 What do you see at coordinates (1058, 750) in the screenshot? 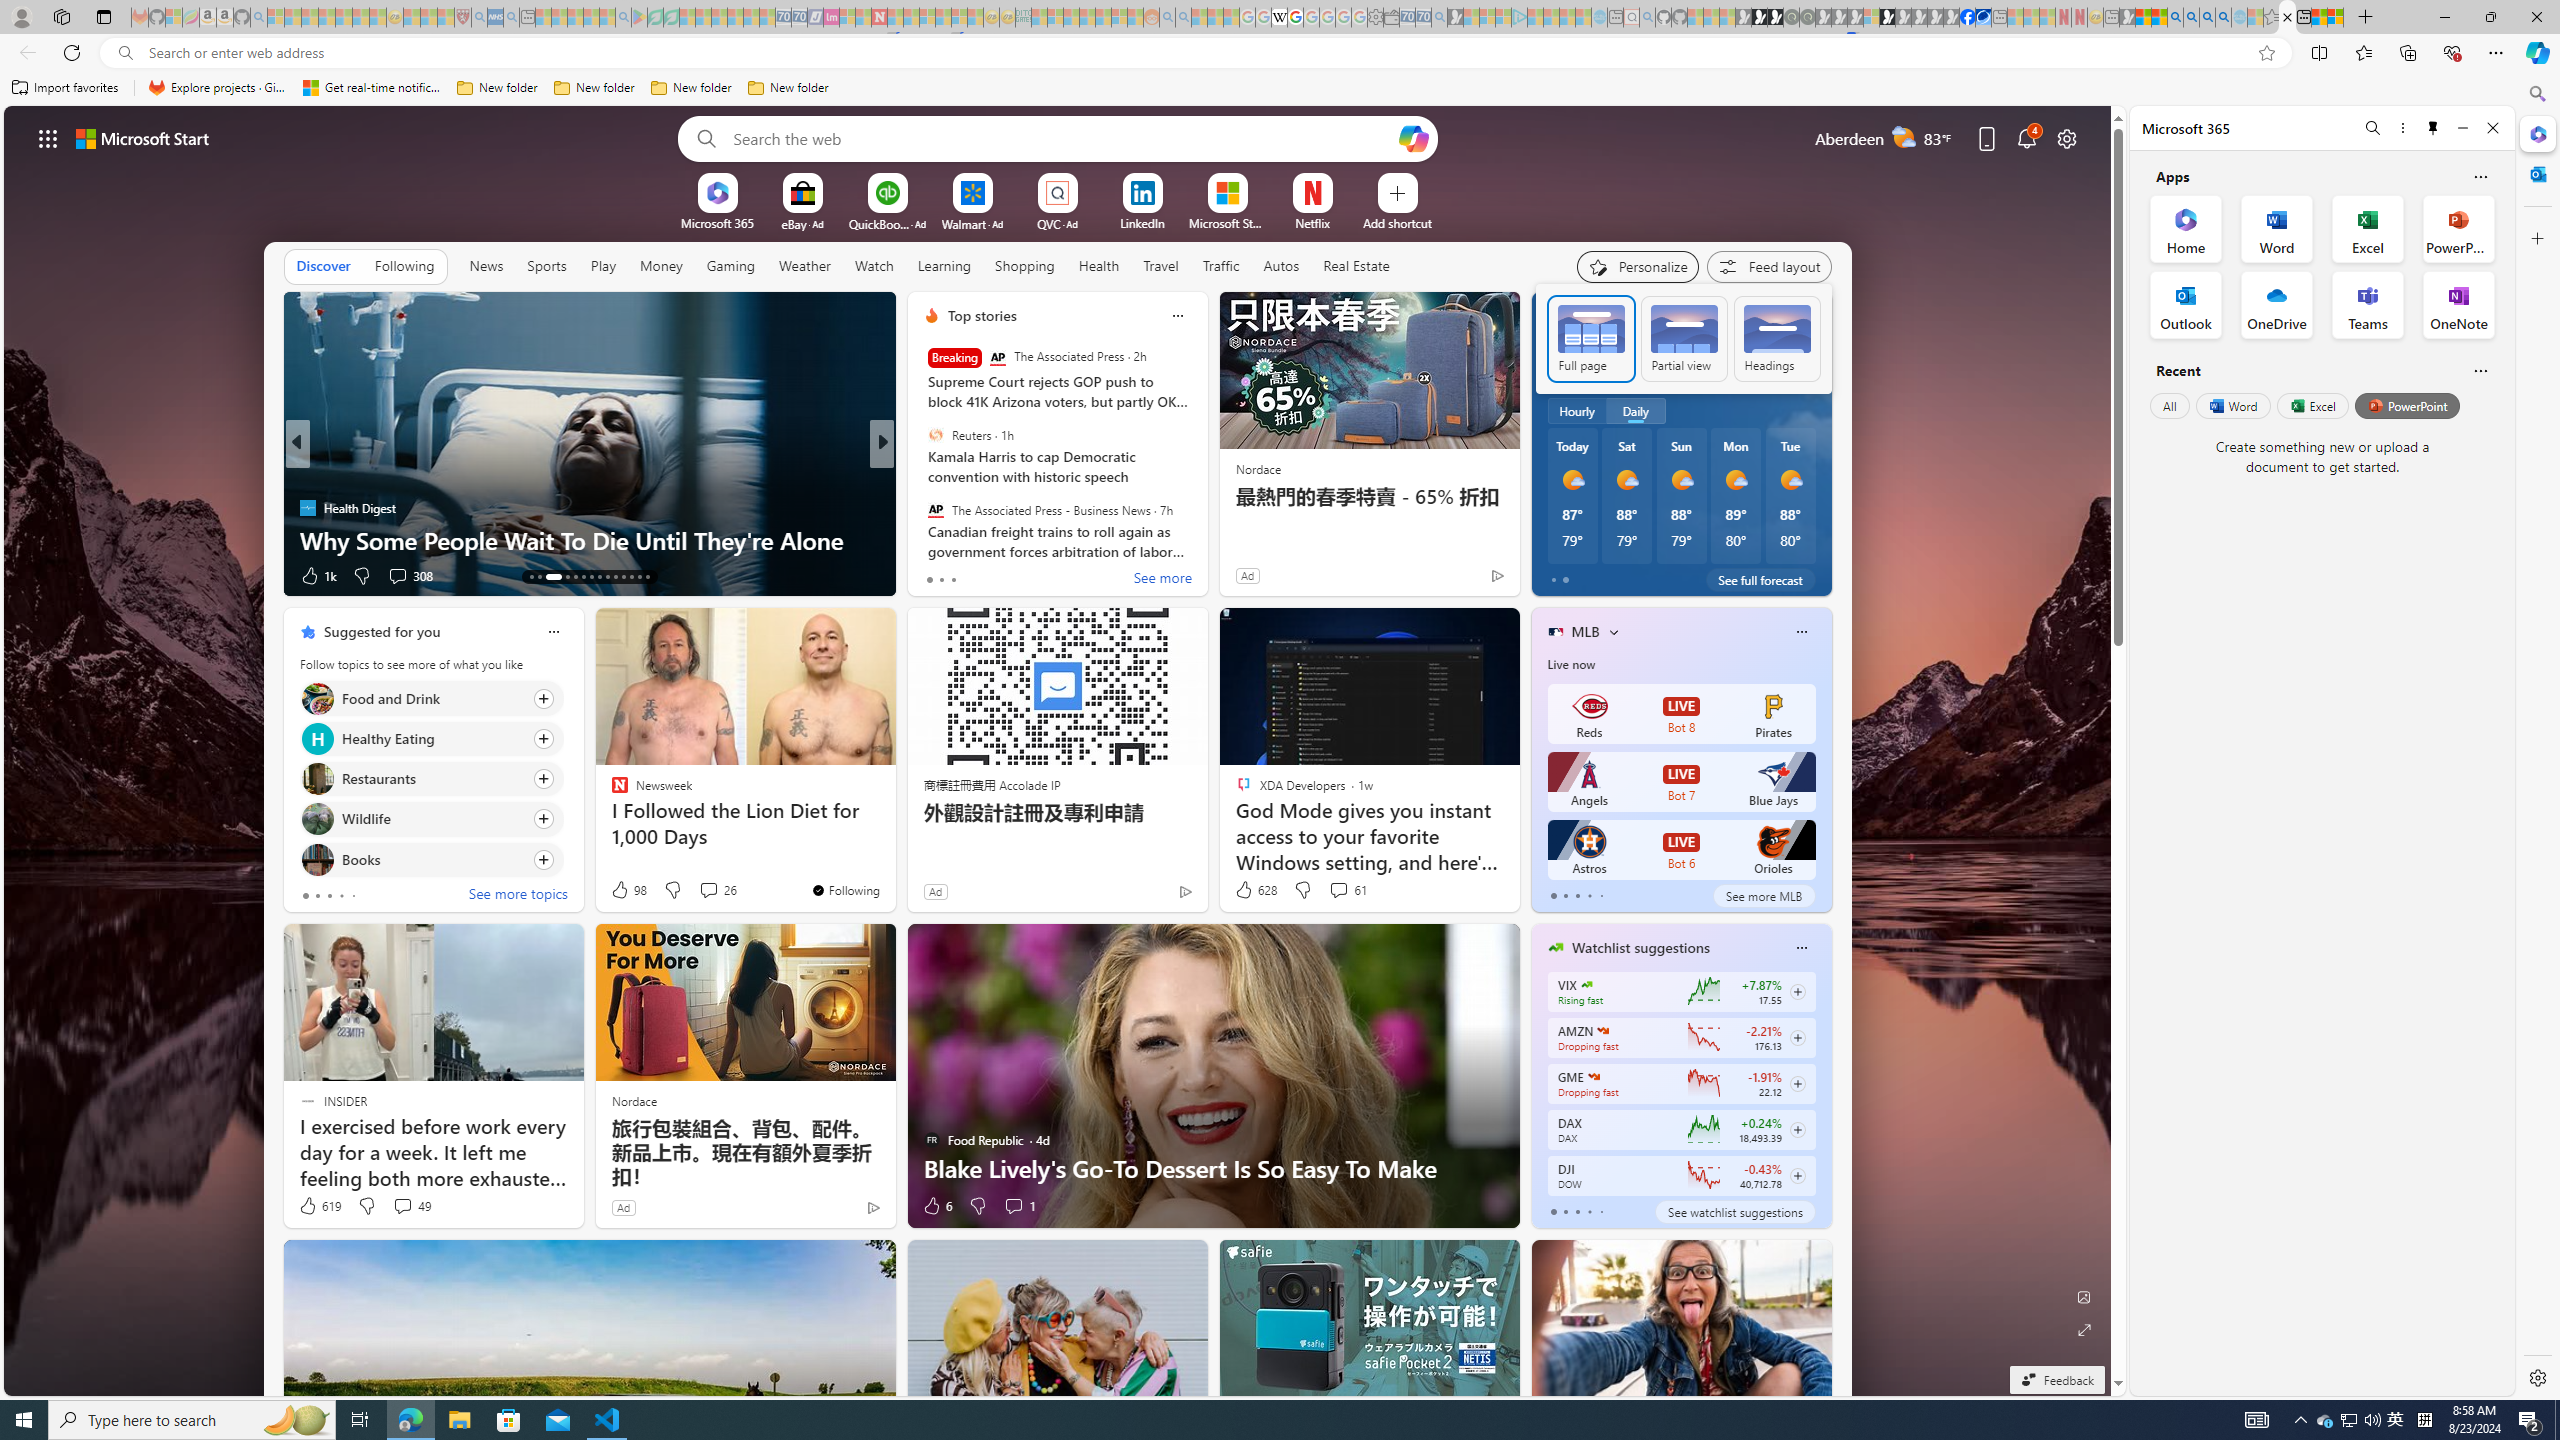
I see `AutomationID: backgroundImagePicture` at bounding box center [1058, 750].